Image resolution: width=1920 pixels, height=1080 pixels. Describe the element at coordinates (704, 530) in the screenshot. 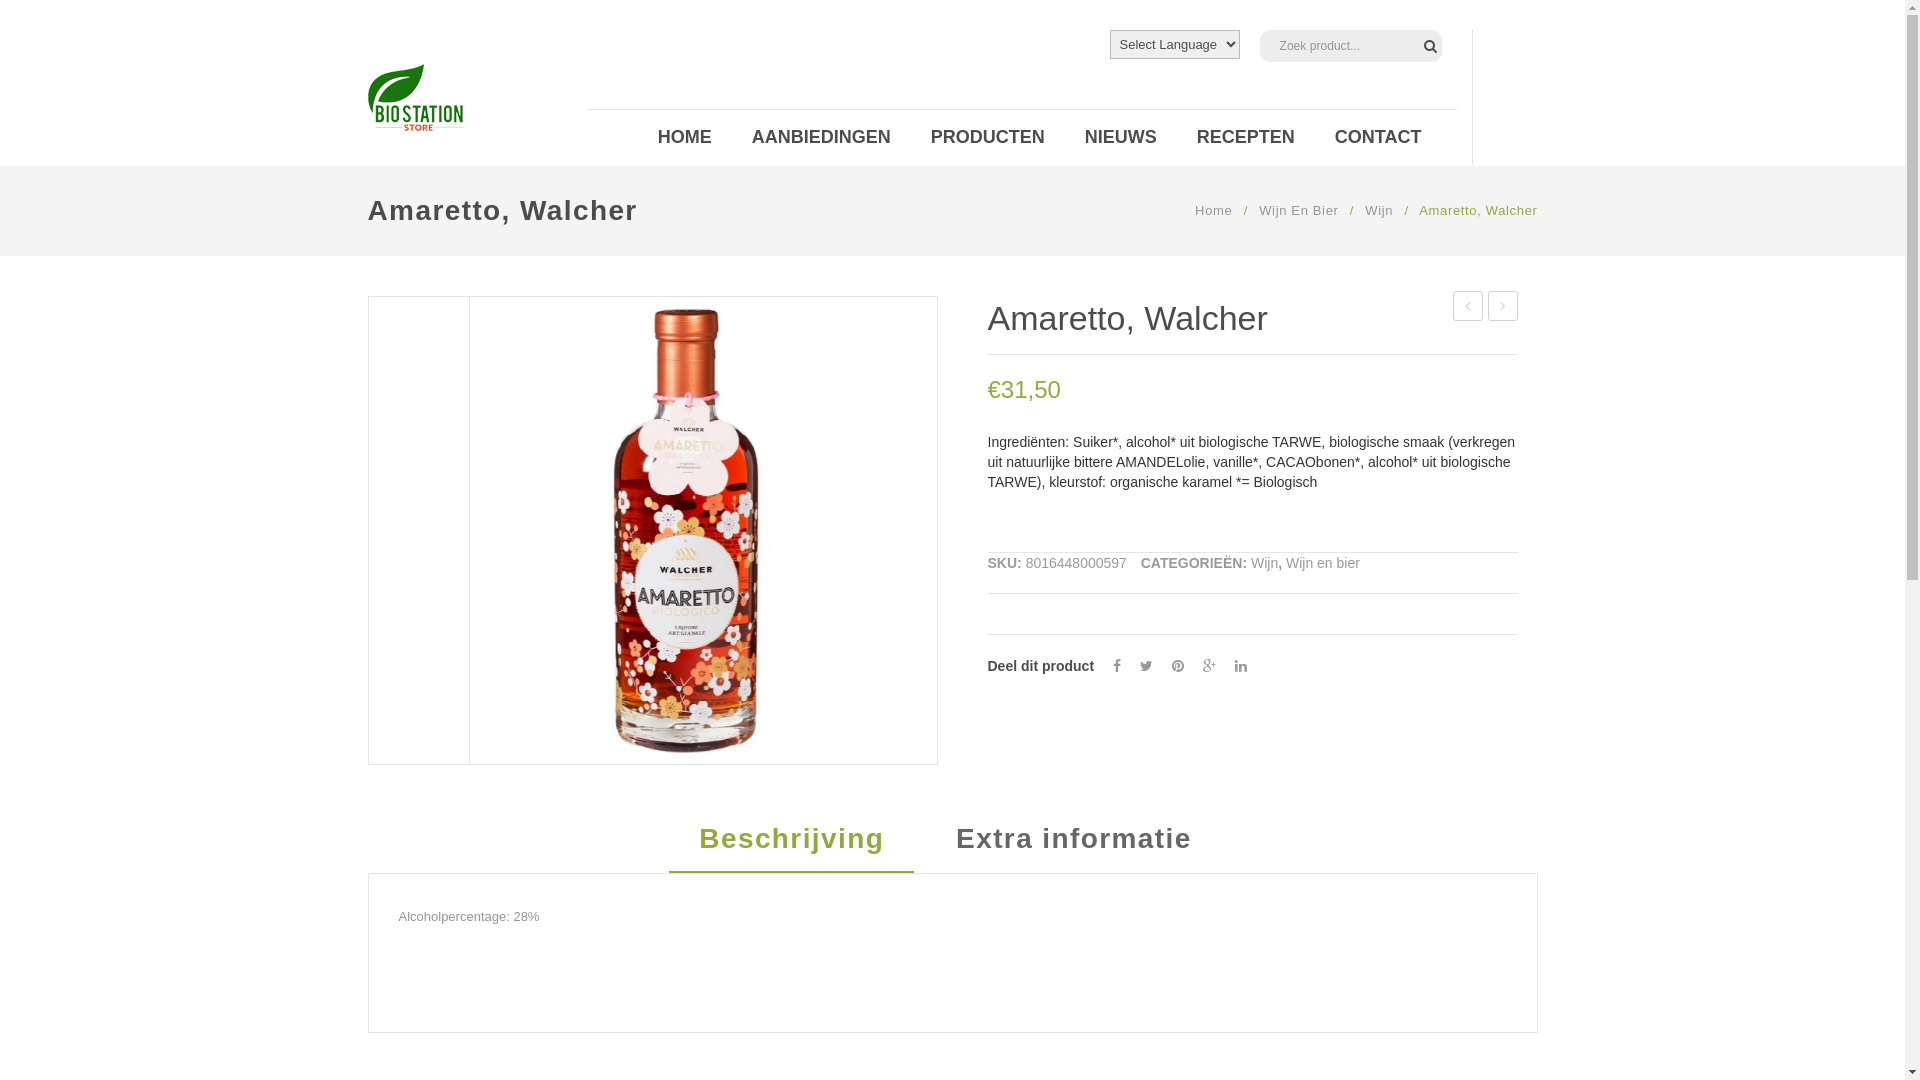

I see `8016448000597` at that location.